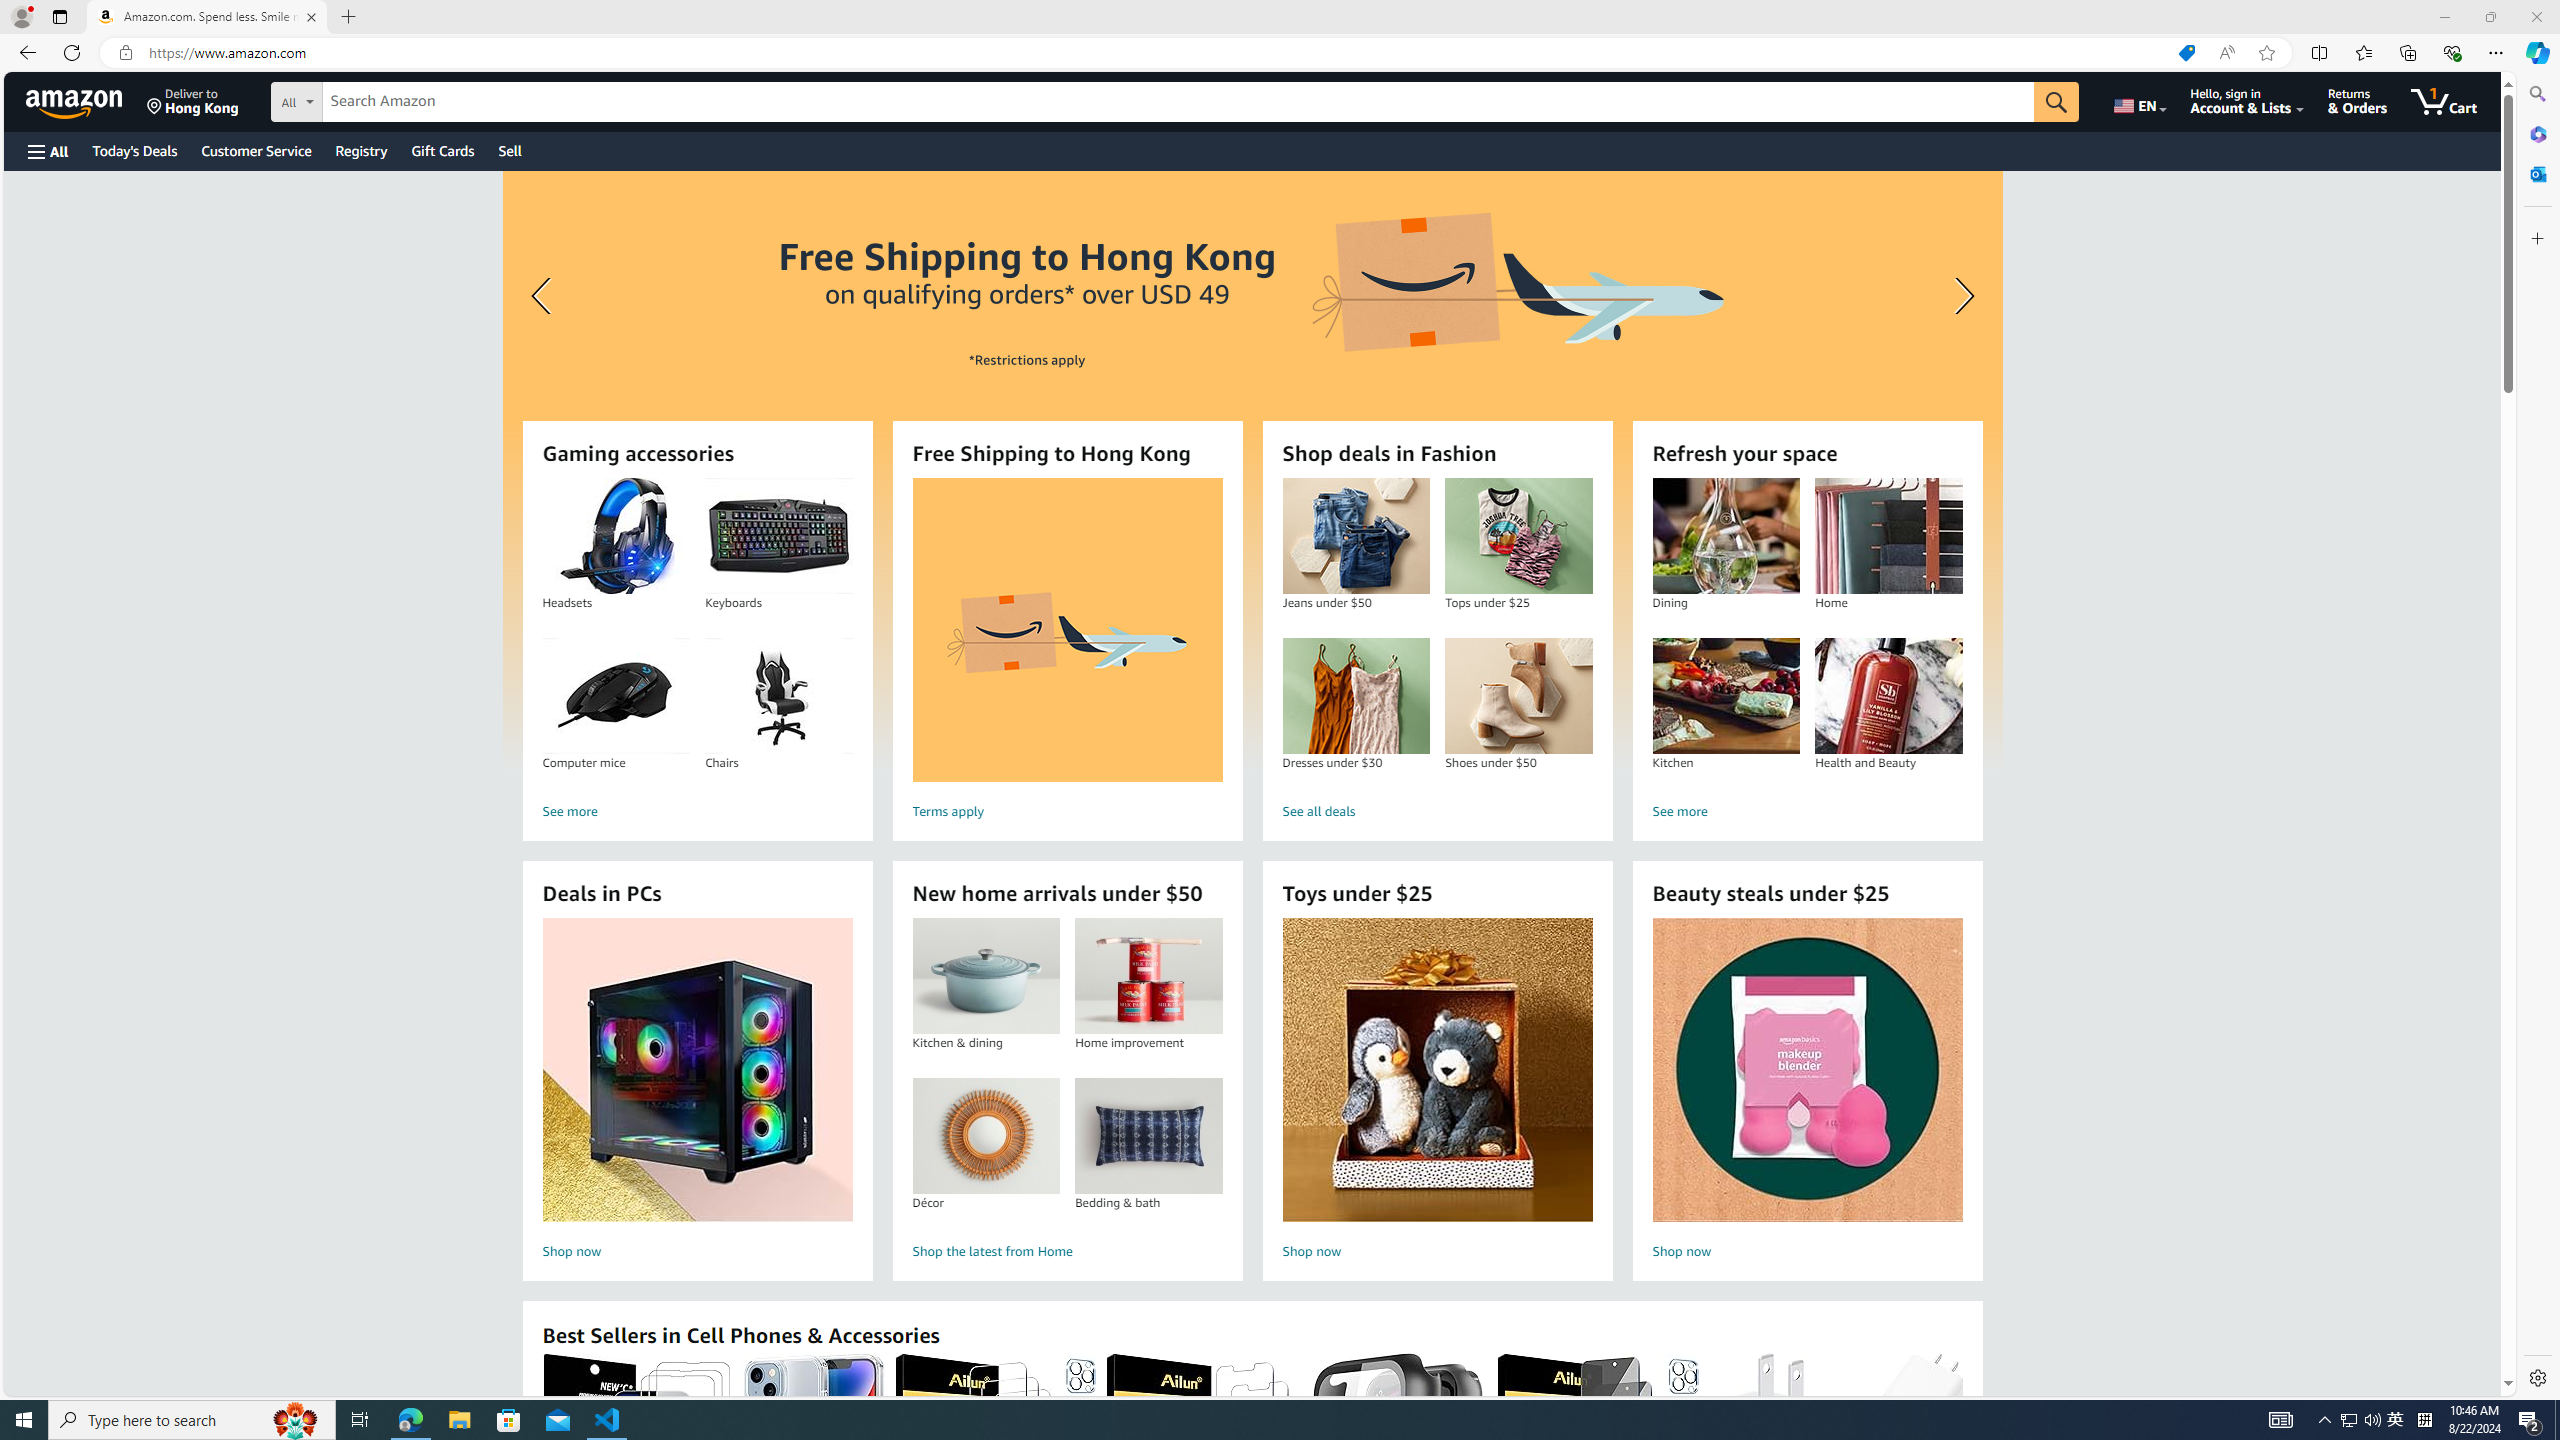  I want to click on Tops under $25, so click(1518, 536).